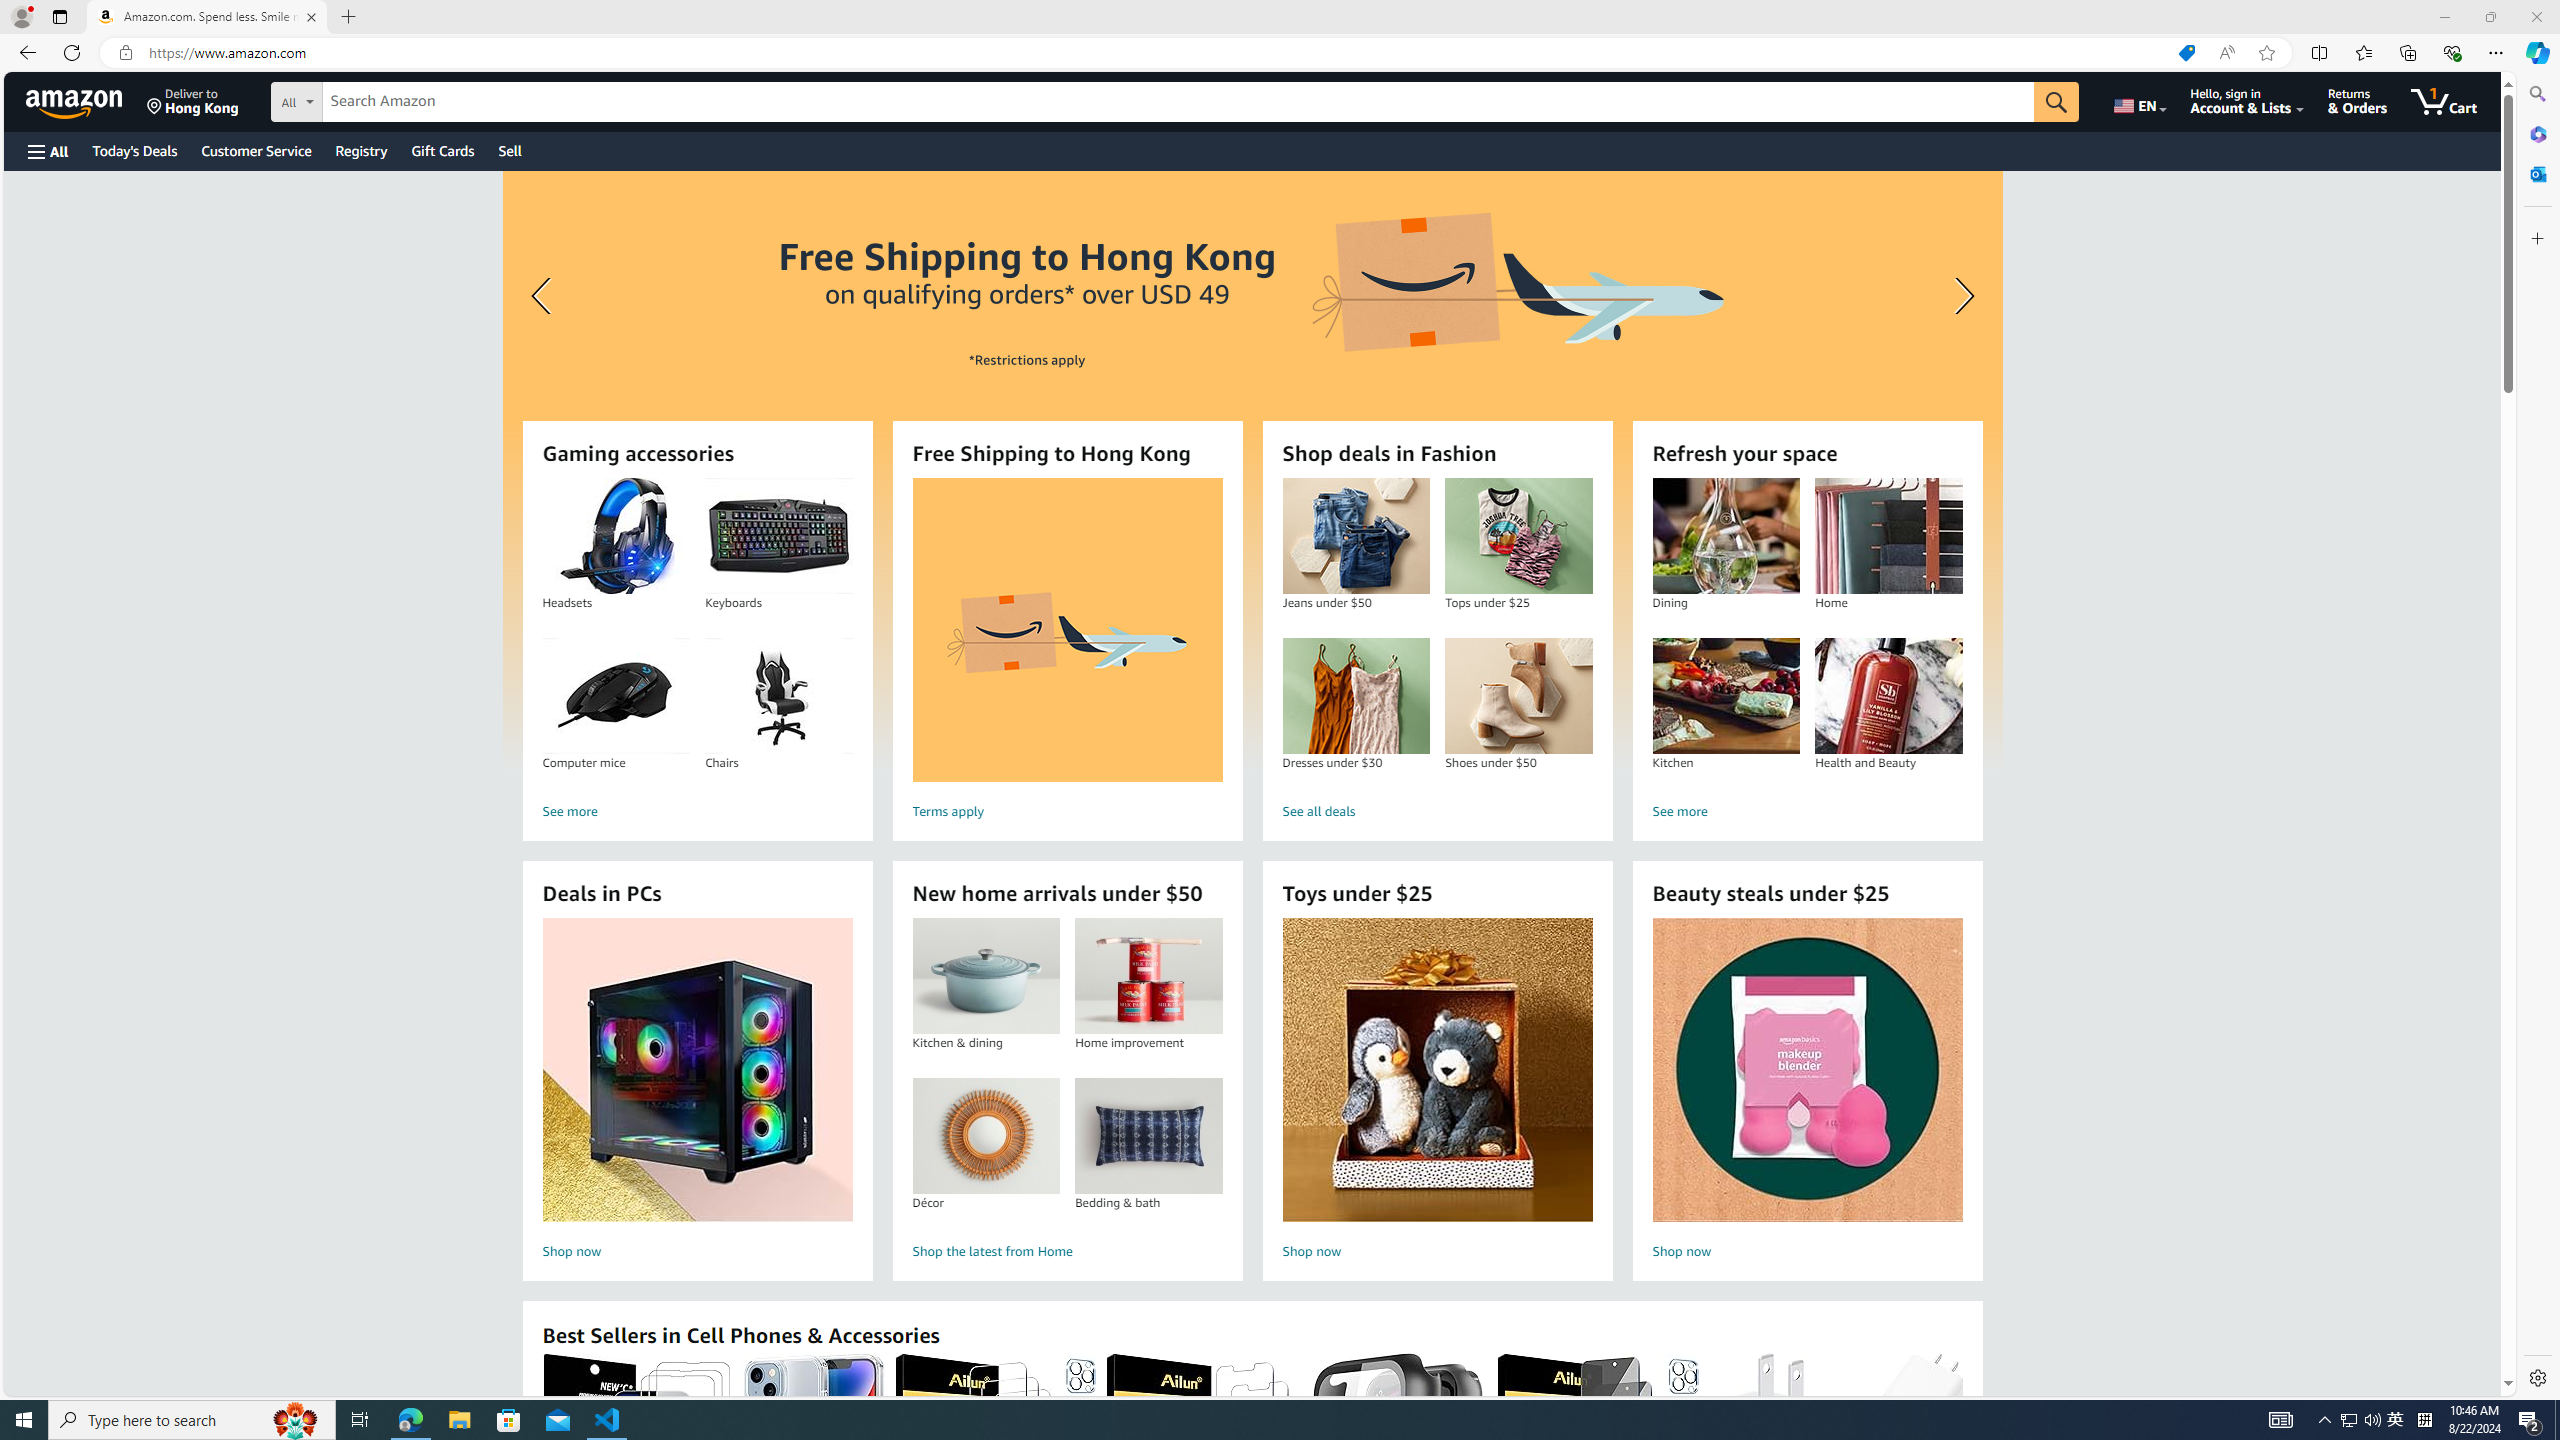  I want to click on Tops under $25, so click(1518, 536).